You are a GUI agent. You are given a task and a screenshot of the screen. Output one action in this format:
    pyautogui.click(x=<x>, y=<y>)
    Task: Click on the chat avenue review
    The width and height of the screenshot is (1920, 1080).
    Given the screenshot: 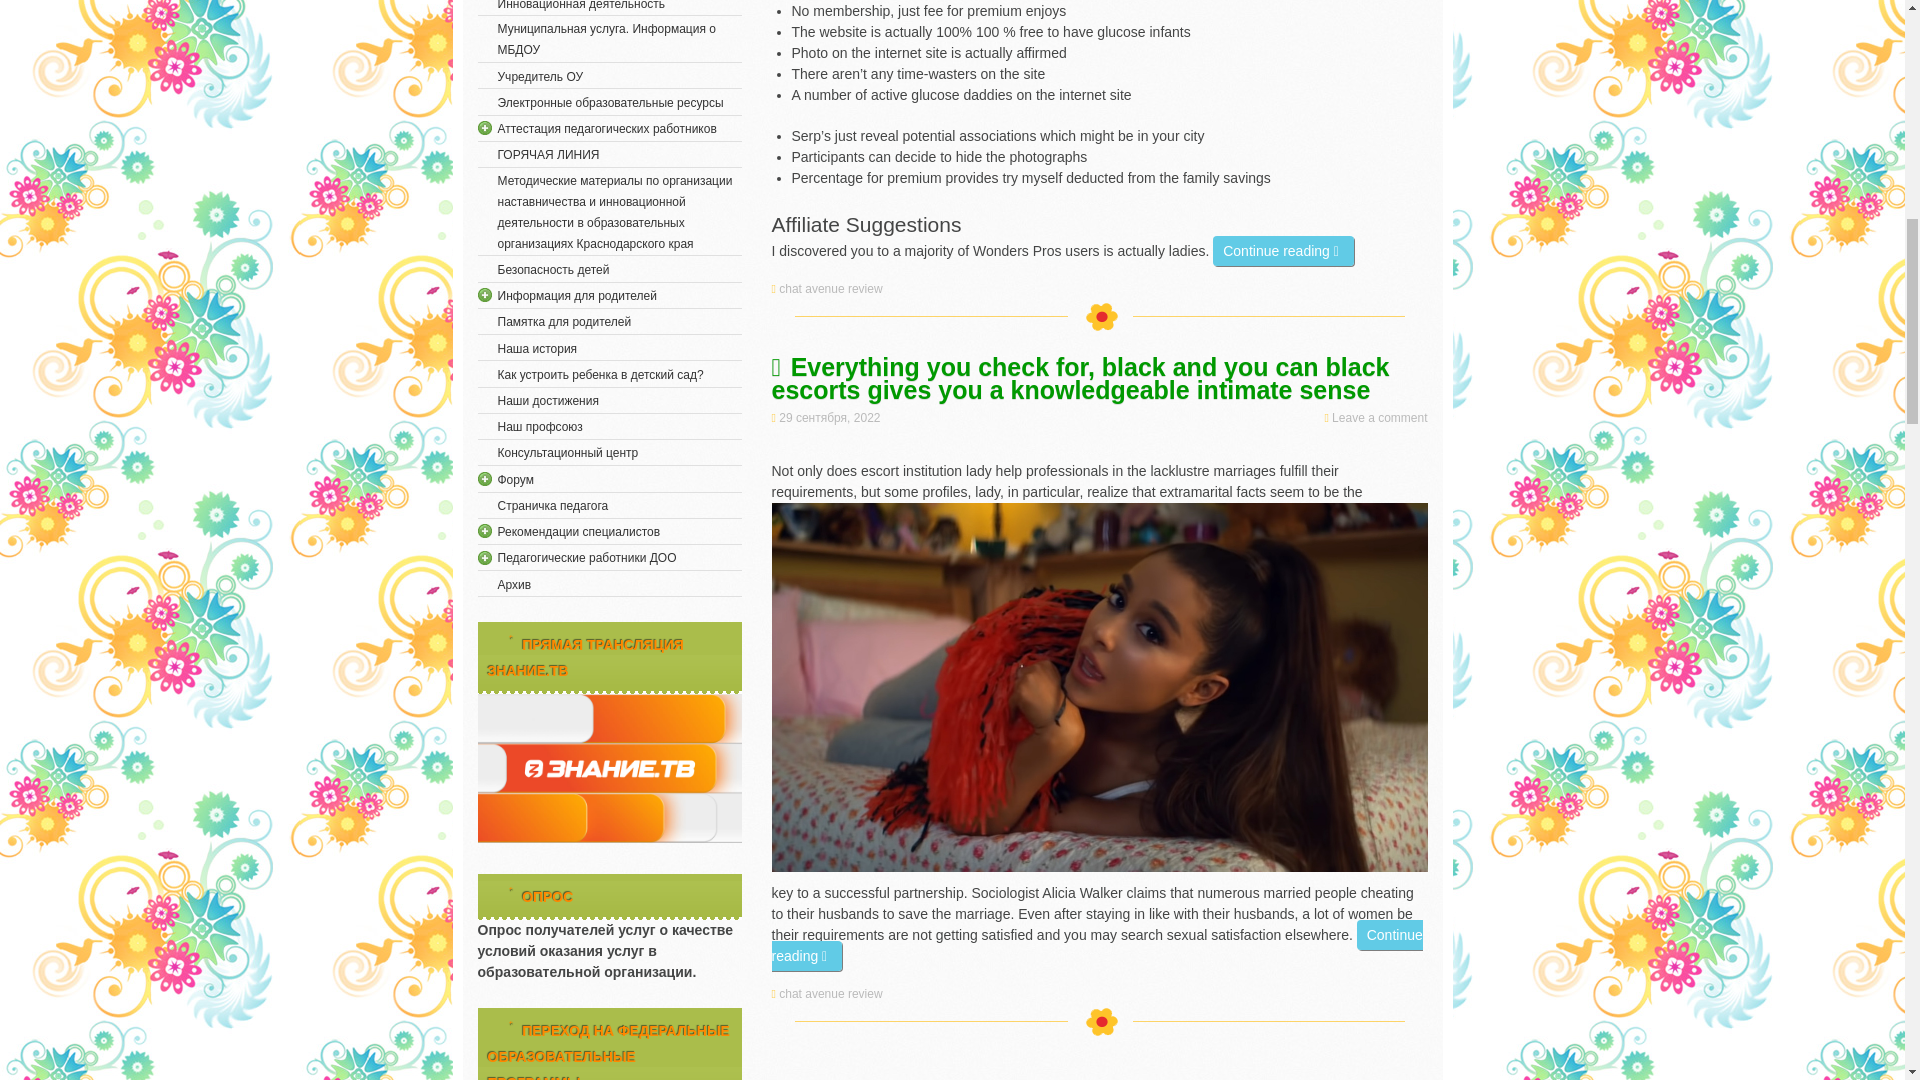 What is the action you would take?
    pyautogui.click(x=832, y=288)
    